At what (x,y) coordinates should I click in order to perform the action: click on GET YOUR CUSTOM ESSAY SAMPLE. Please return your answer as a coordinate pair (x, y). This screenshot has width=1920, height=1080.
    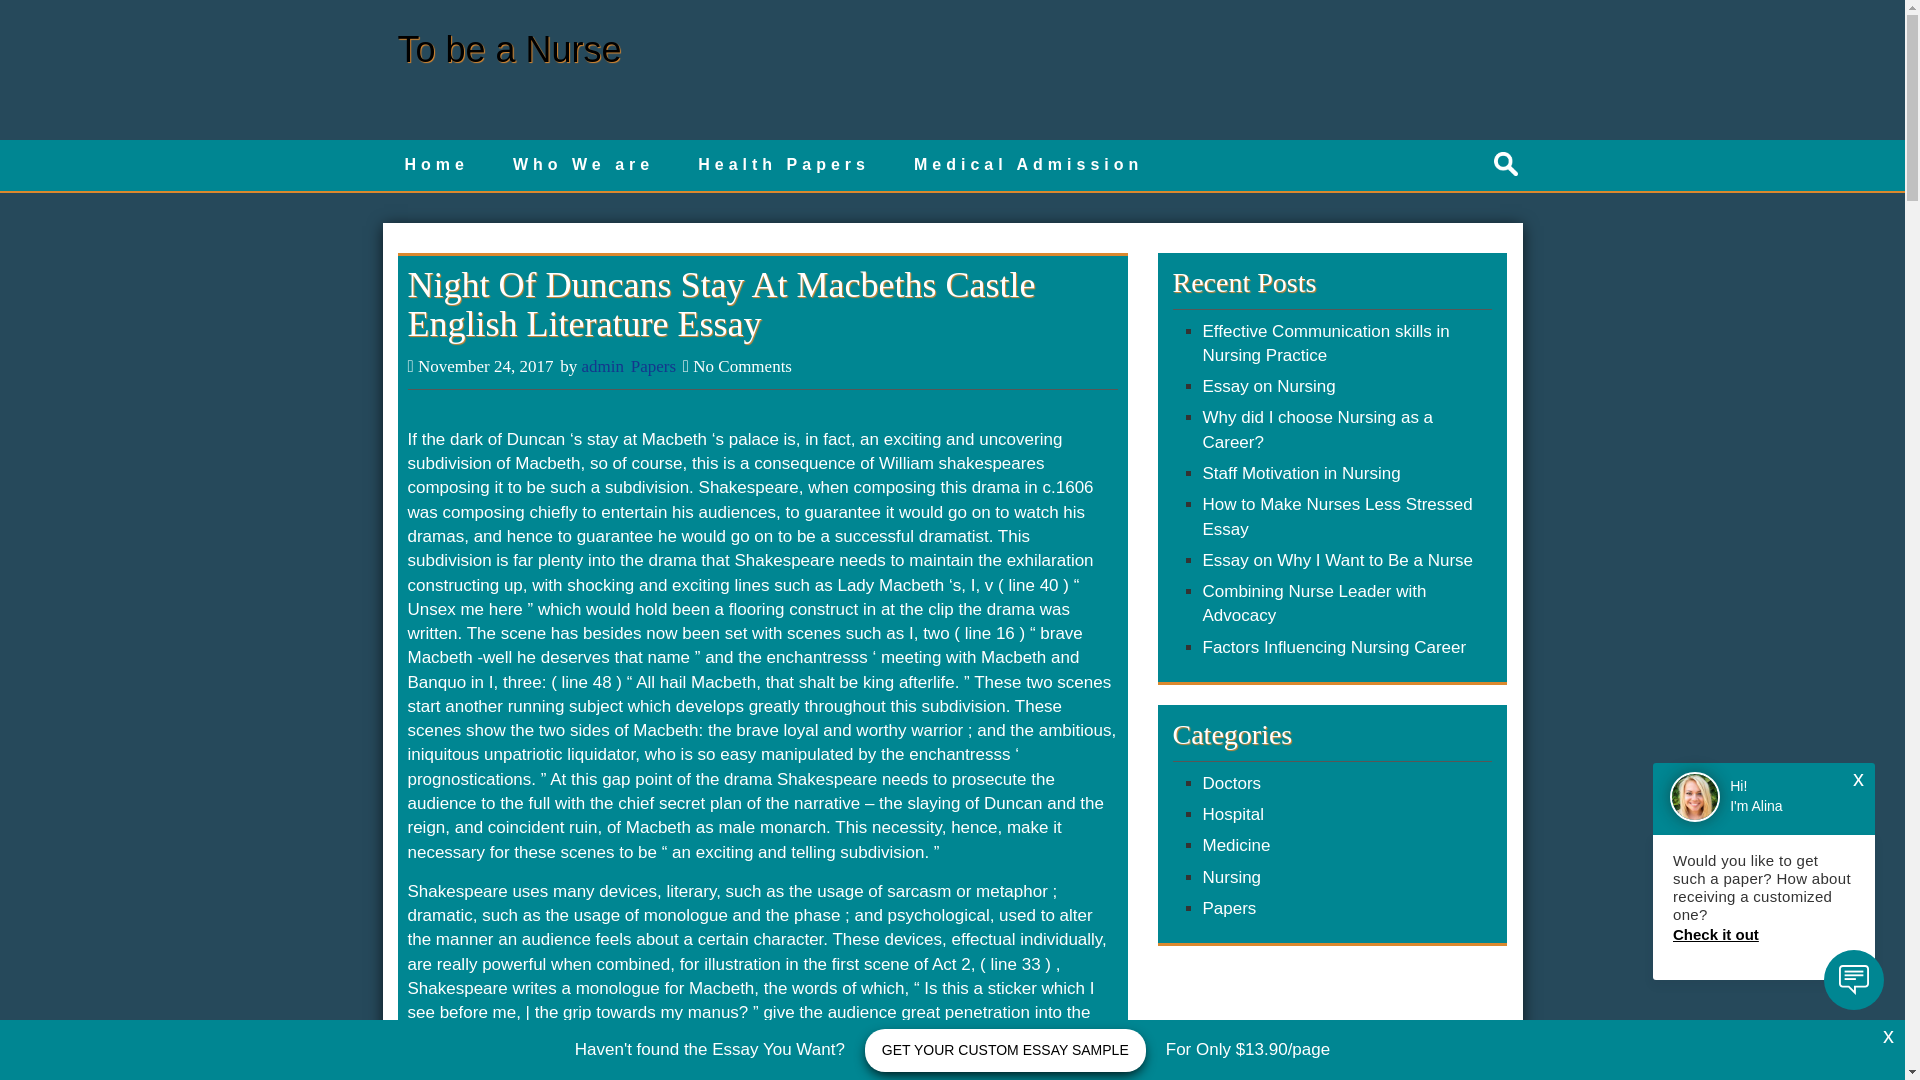
    Looking at the image, I should click on (1006, 1050).